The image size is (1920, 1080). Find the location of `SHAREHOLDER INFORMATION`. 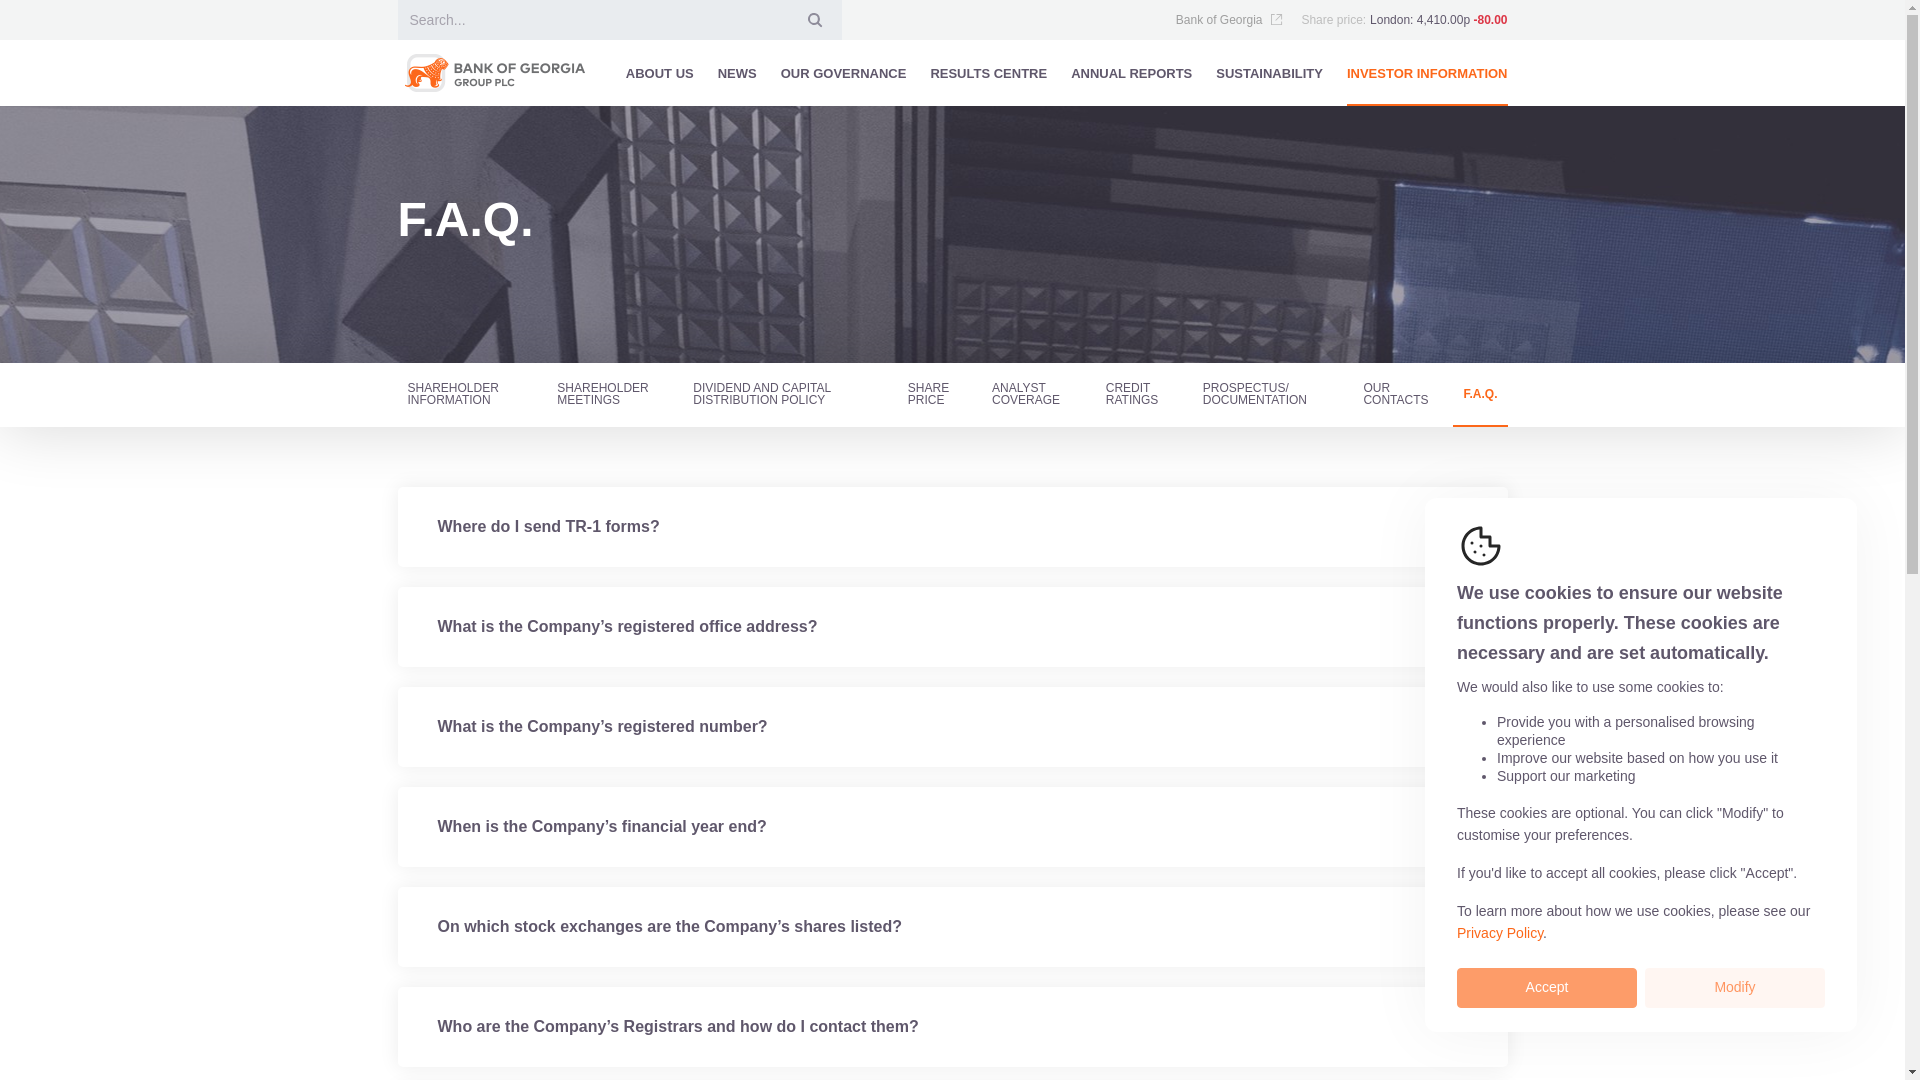

SHAREHOLDER INFORMATION is located at coordinates (465, 394).